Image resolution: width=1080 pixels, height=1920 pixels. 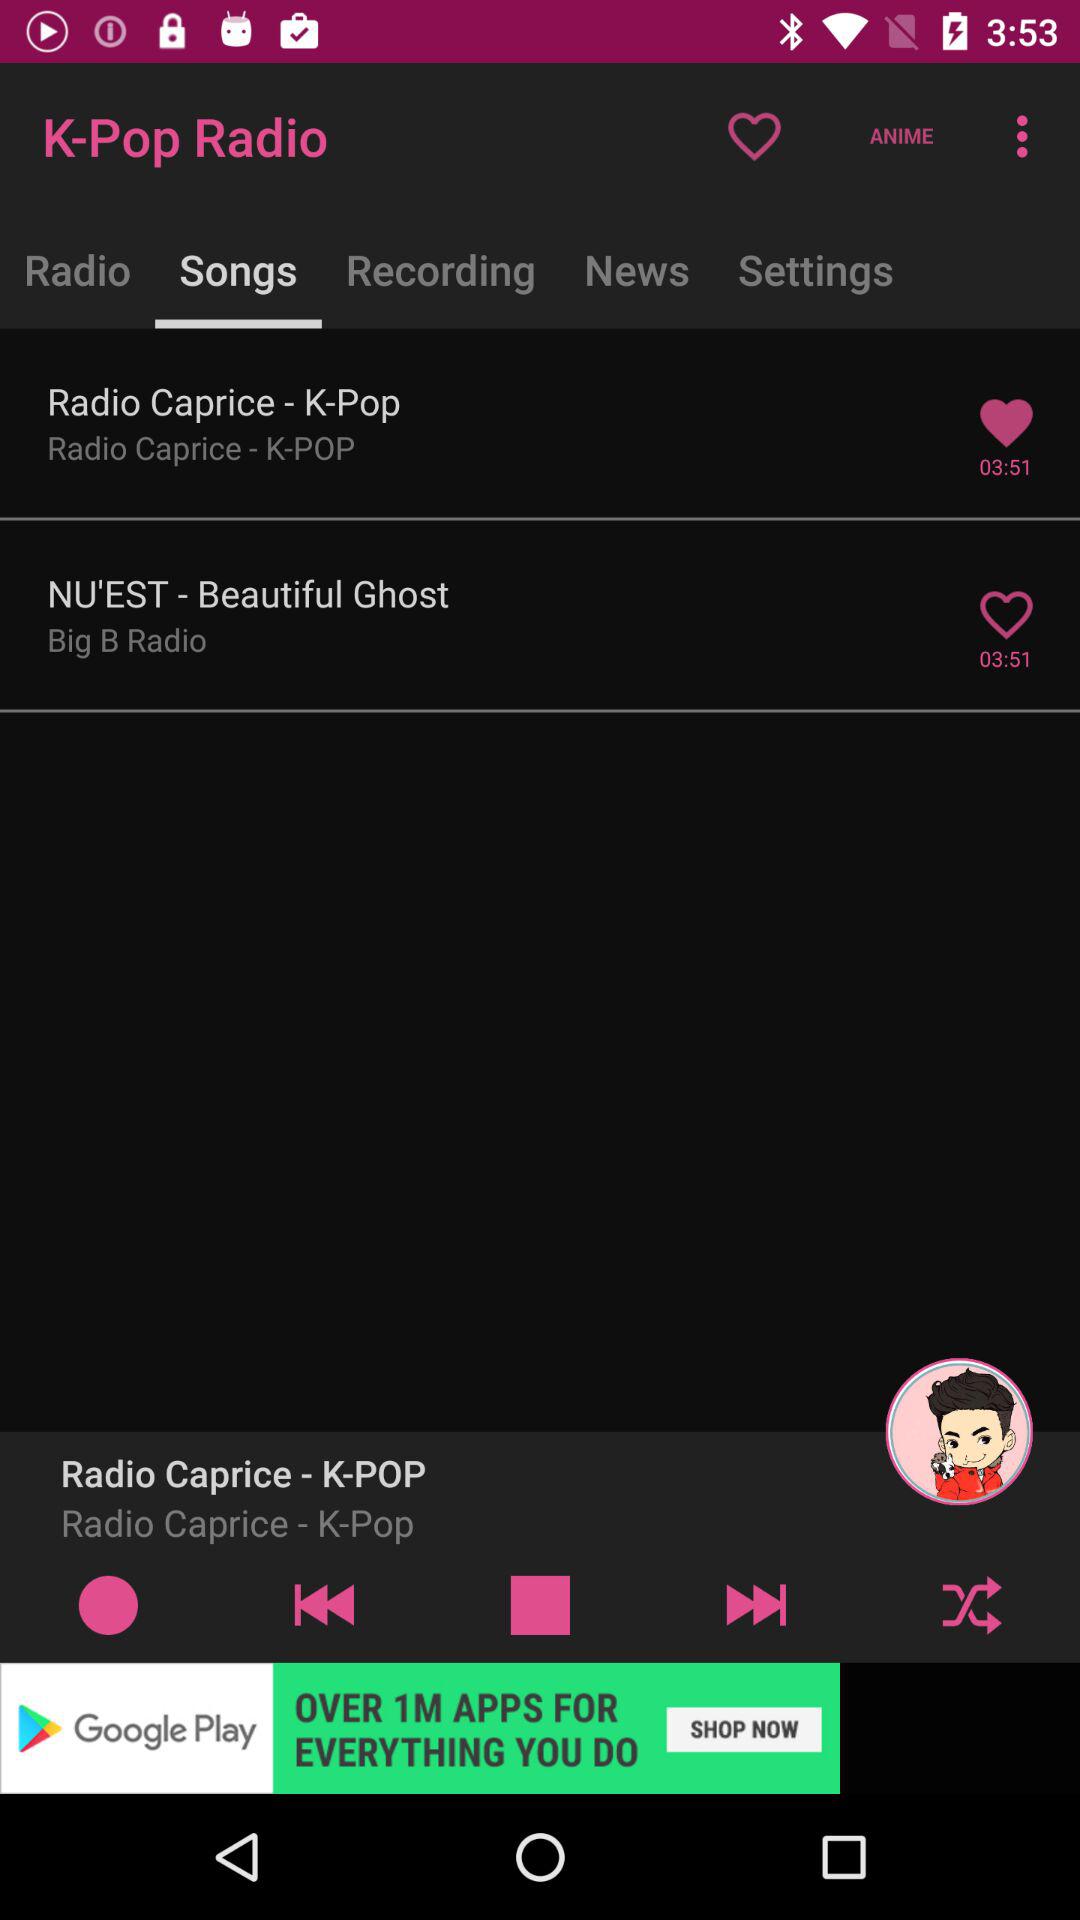 I want to click on click on the shuffle option, so click(x=972, y=1604).